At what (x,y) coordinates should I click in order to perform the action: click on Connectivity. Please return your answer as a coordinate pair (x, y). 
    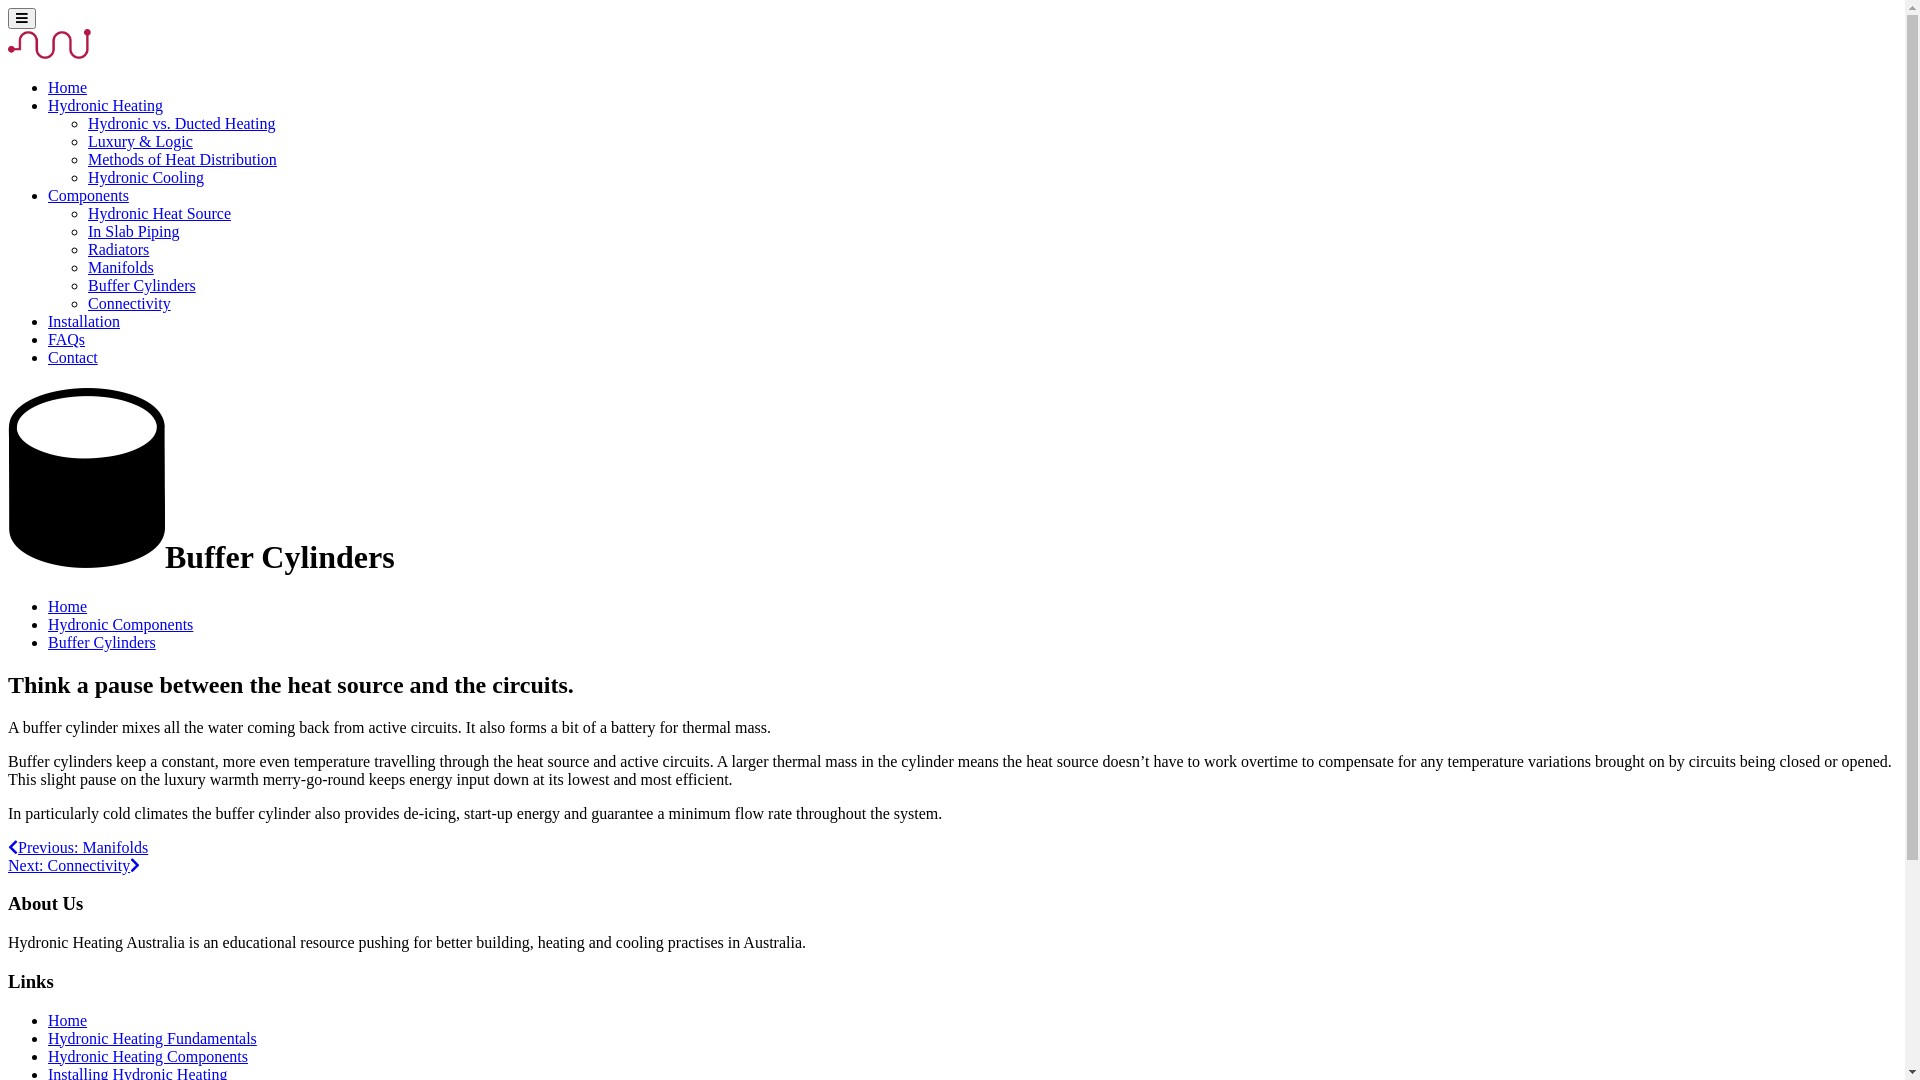
    Looking at the image, I should click on (130, 303).